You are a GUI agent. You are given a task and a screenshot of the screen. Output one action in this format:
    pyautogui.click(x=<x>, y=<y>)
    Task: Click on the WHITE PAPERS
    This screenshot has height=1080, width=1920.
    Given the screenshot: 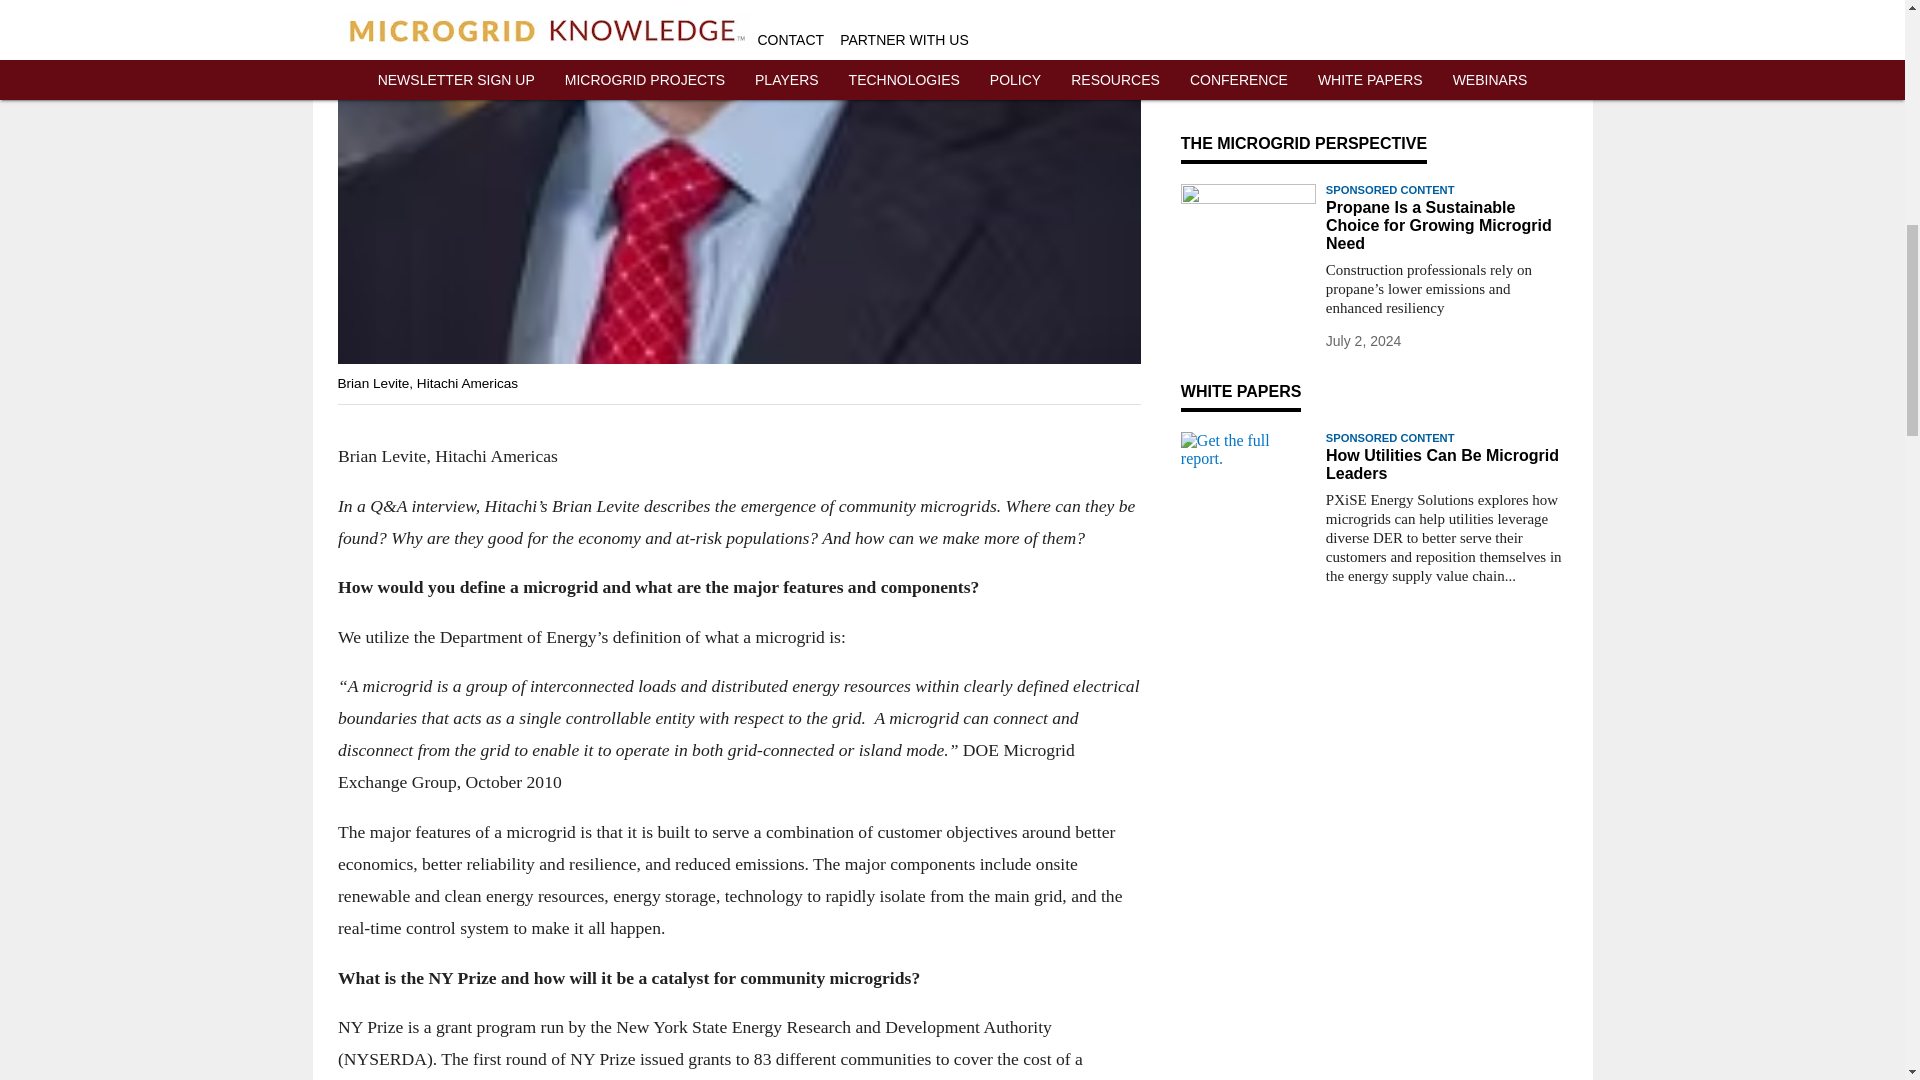 What is the action you would take?
    pyautogui.click(x=1240, y=391)
    